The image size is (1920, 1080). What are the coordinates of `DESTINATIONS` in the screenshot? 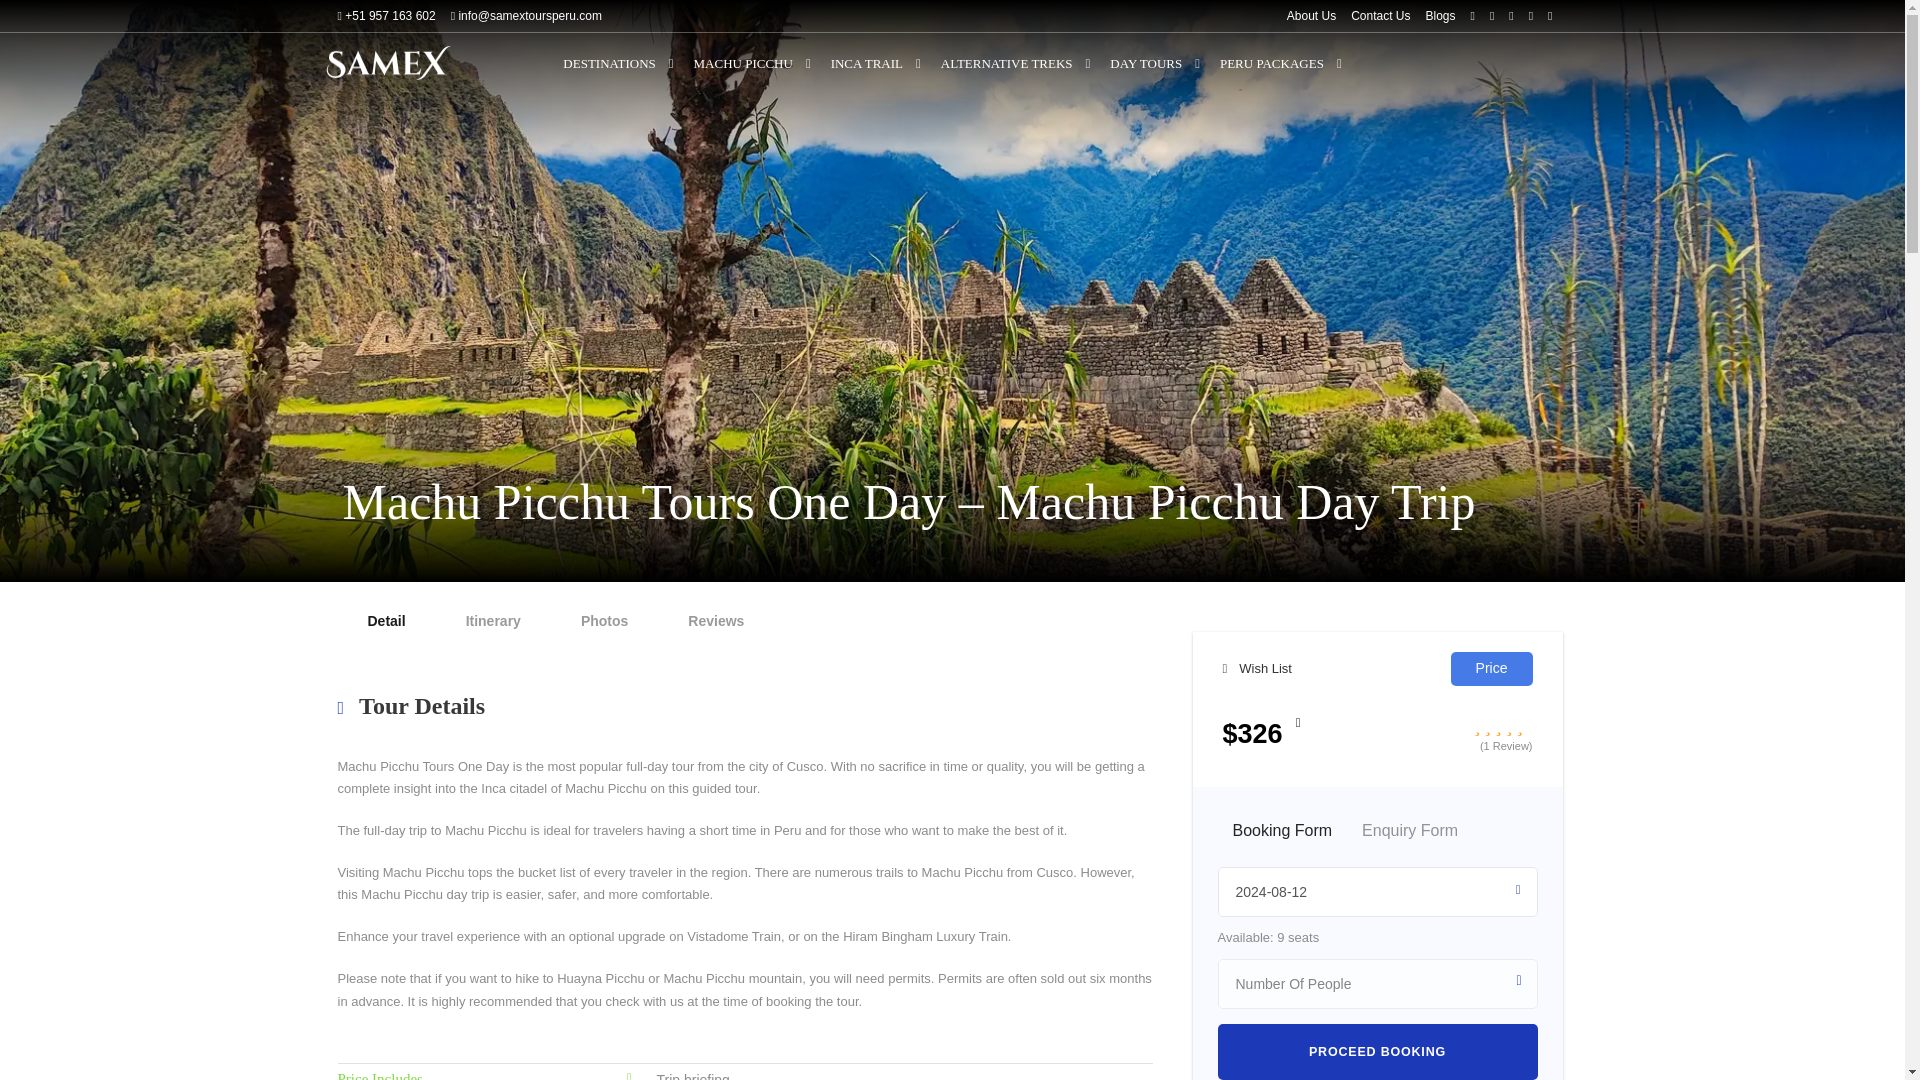 It's located at (618, 74).